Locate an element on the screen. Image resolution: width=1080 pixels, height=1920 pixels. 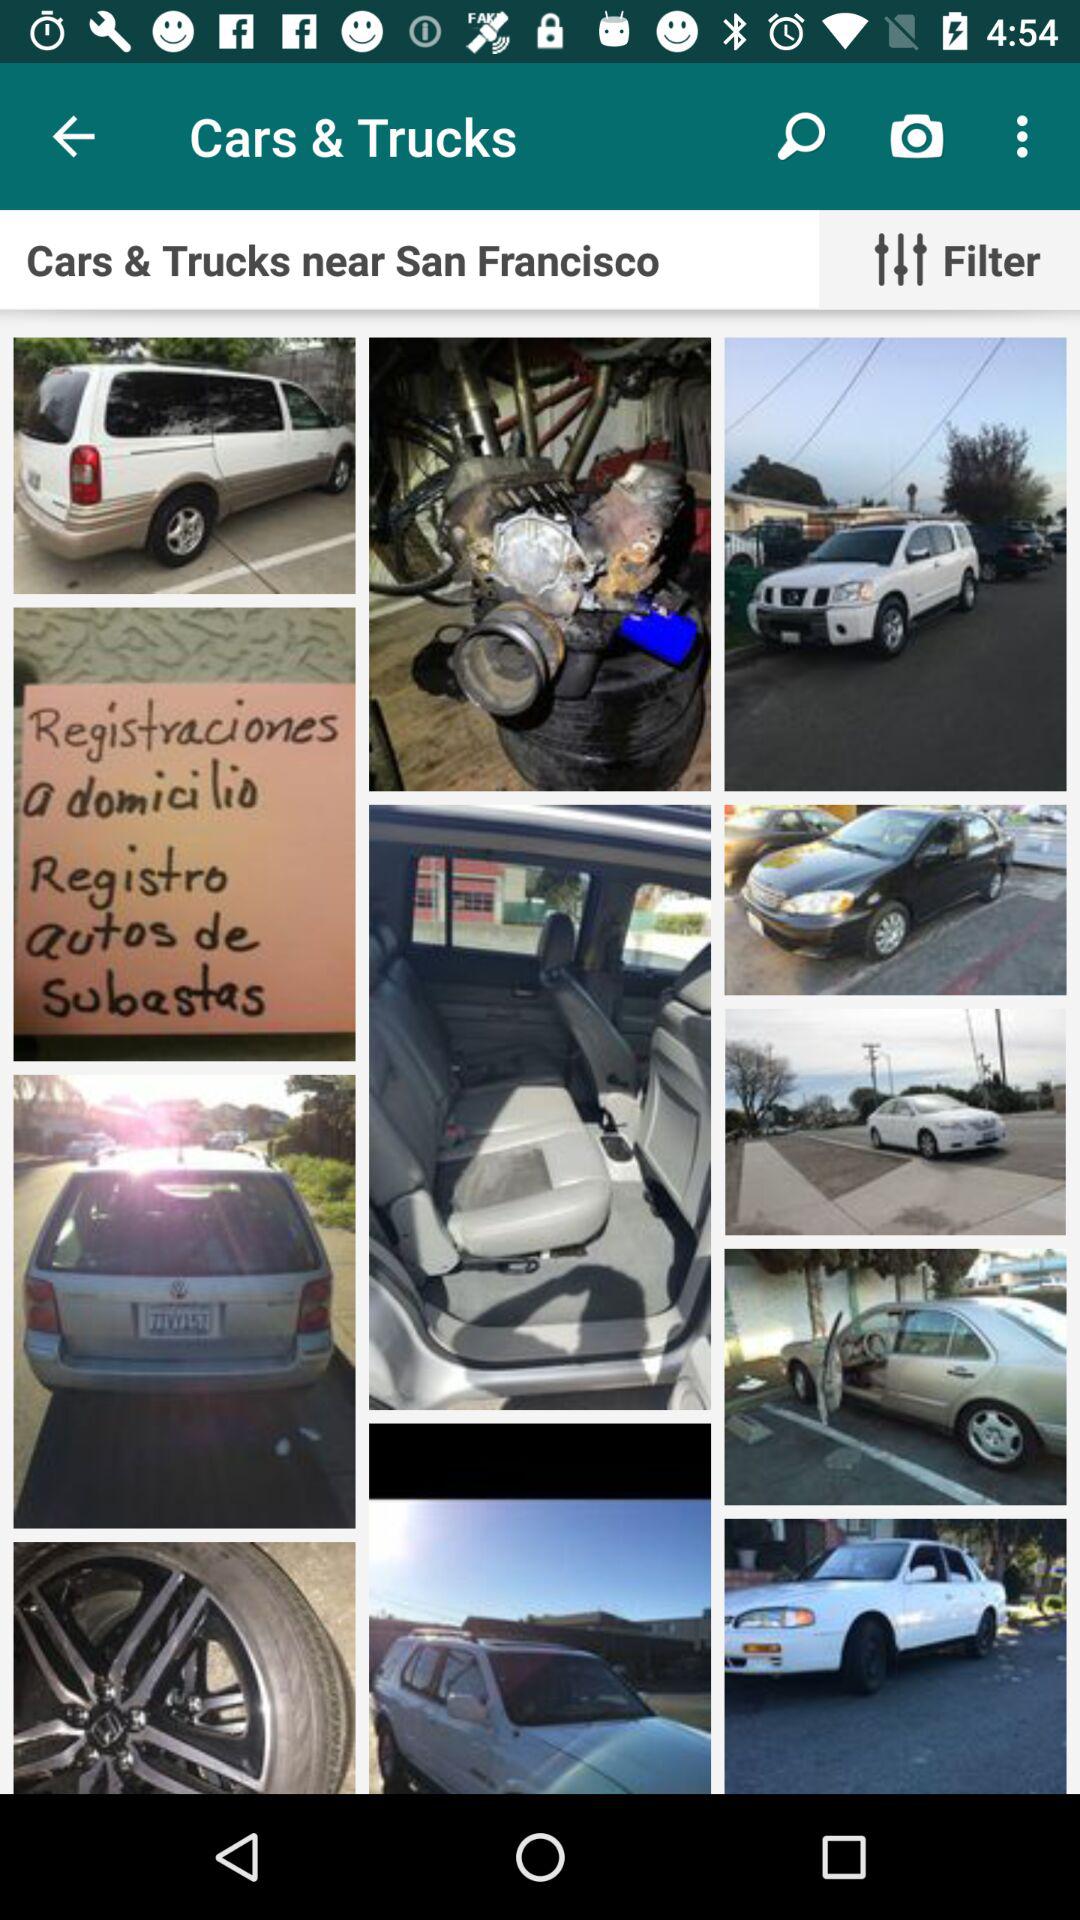
press icon to the right of cars & trucks icon is located at coordinates (802, 136).